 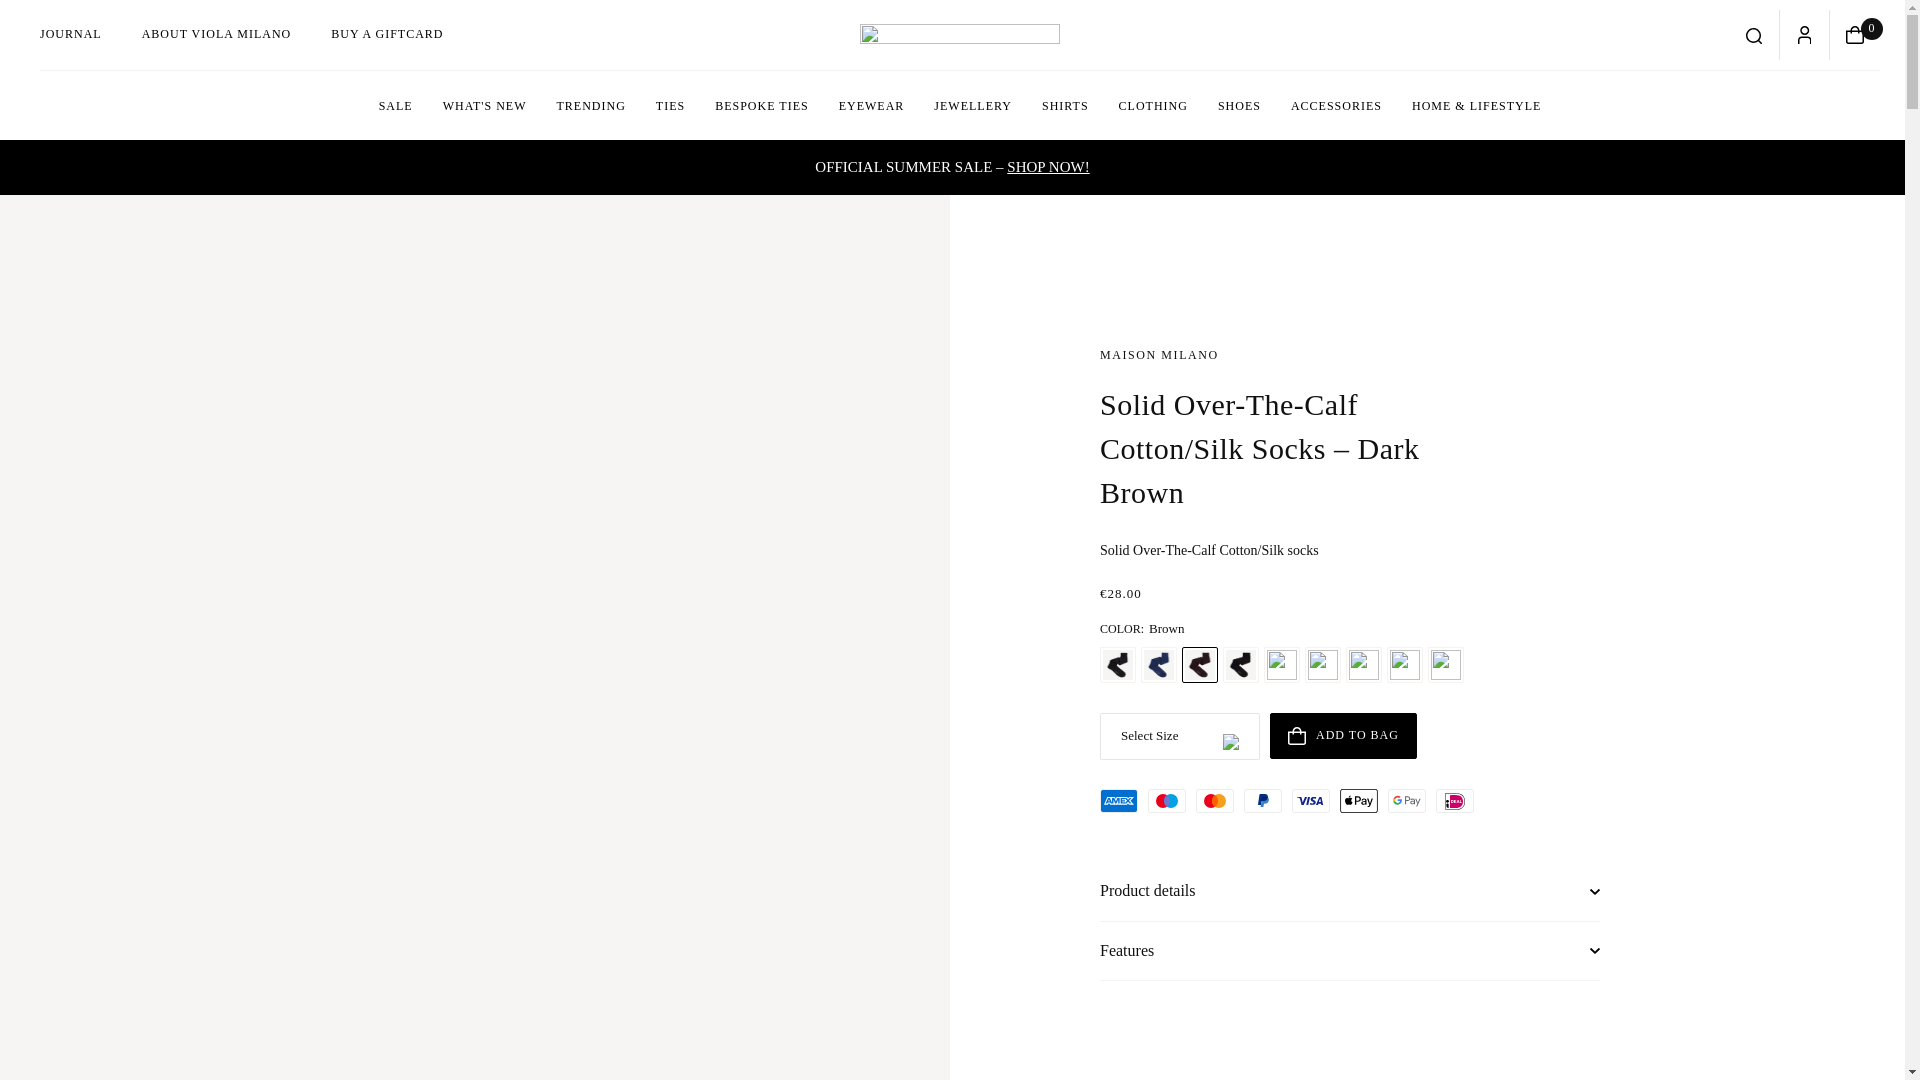 I want to click on American Express, so click(x=1119, y=801).